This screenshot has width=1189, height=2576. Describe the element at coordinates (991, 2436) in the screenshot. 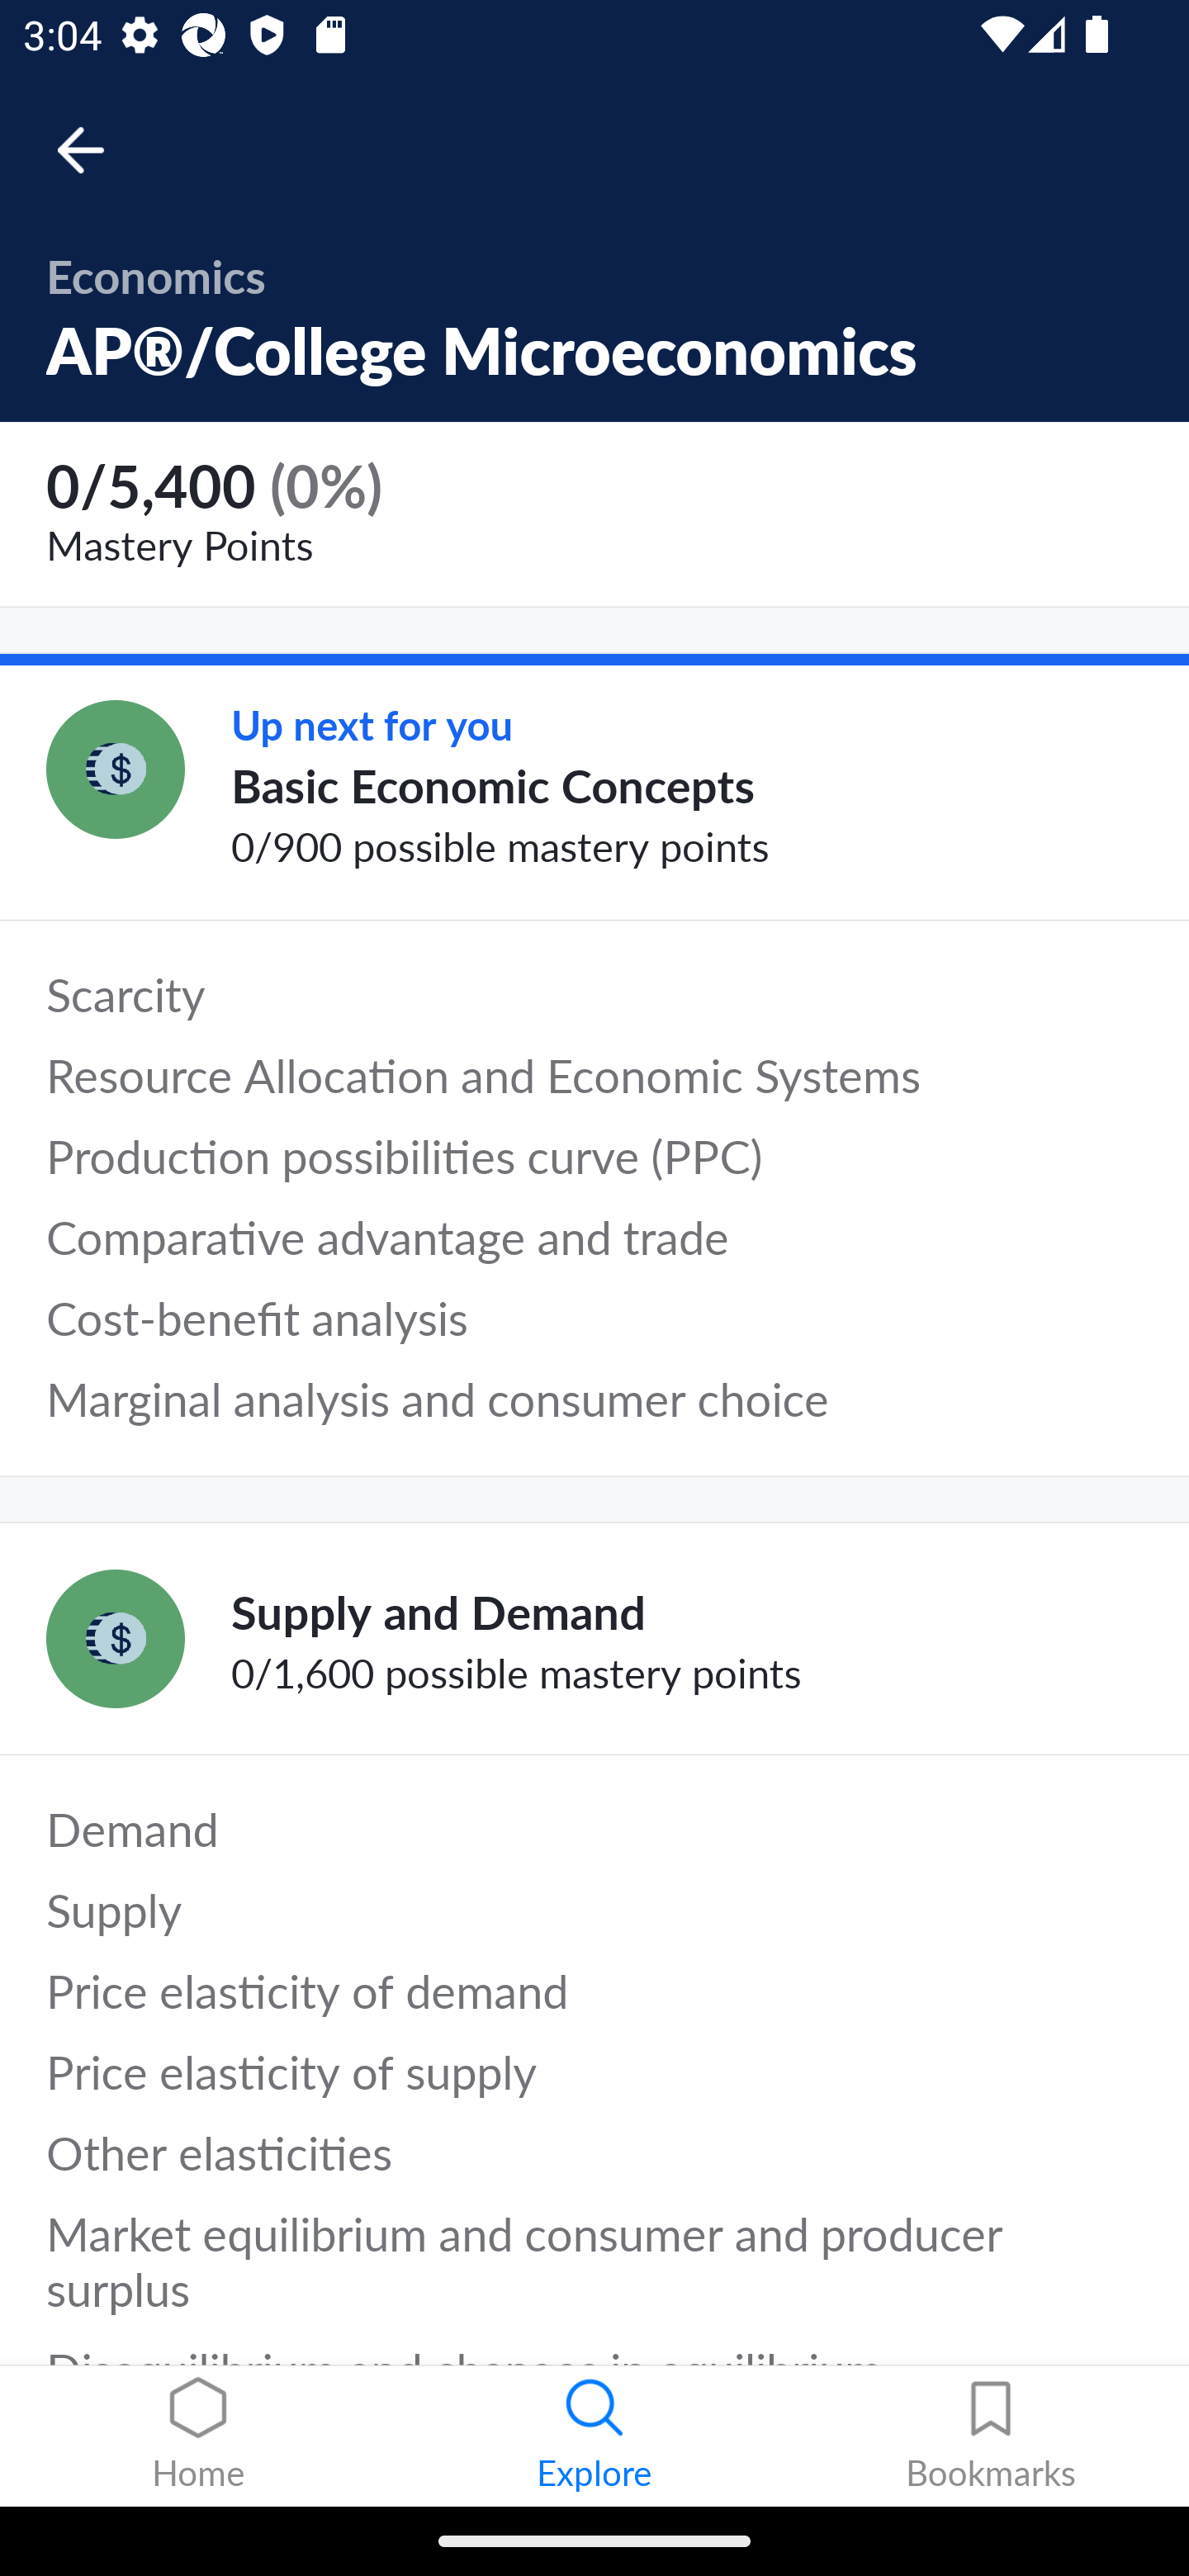

I see `Bookmarks` at that location.